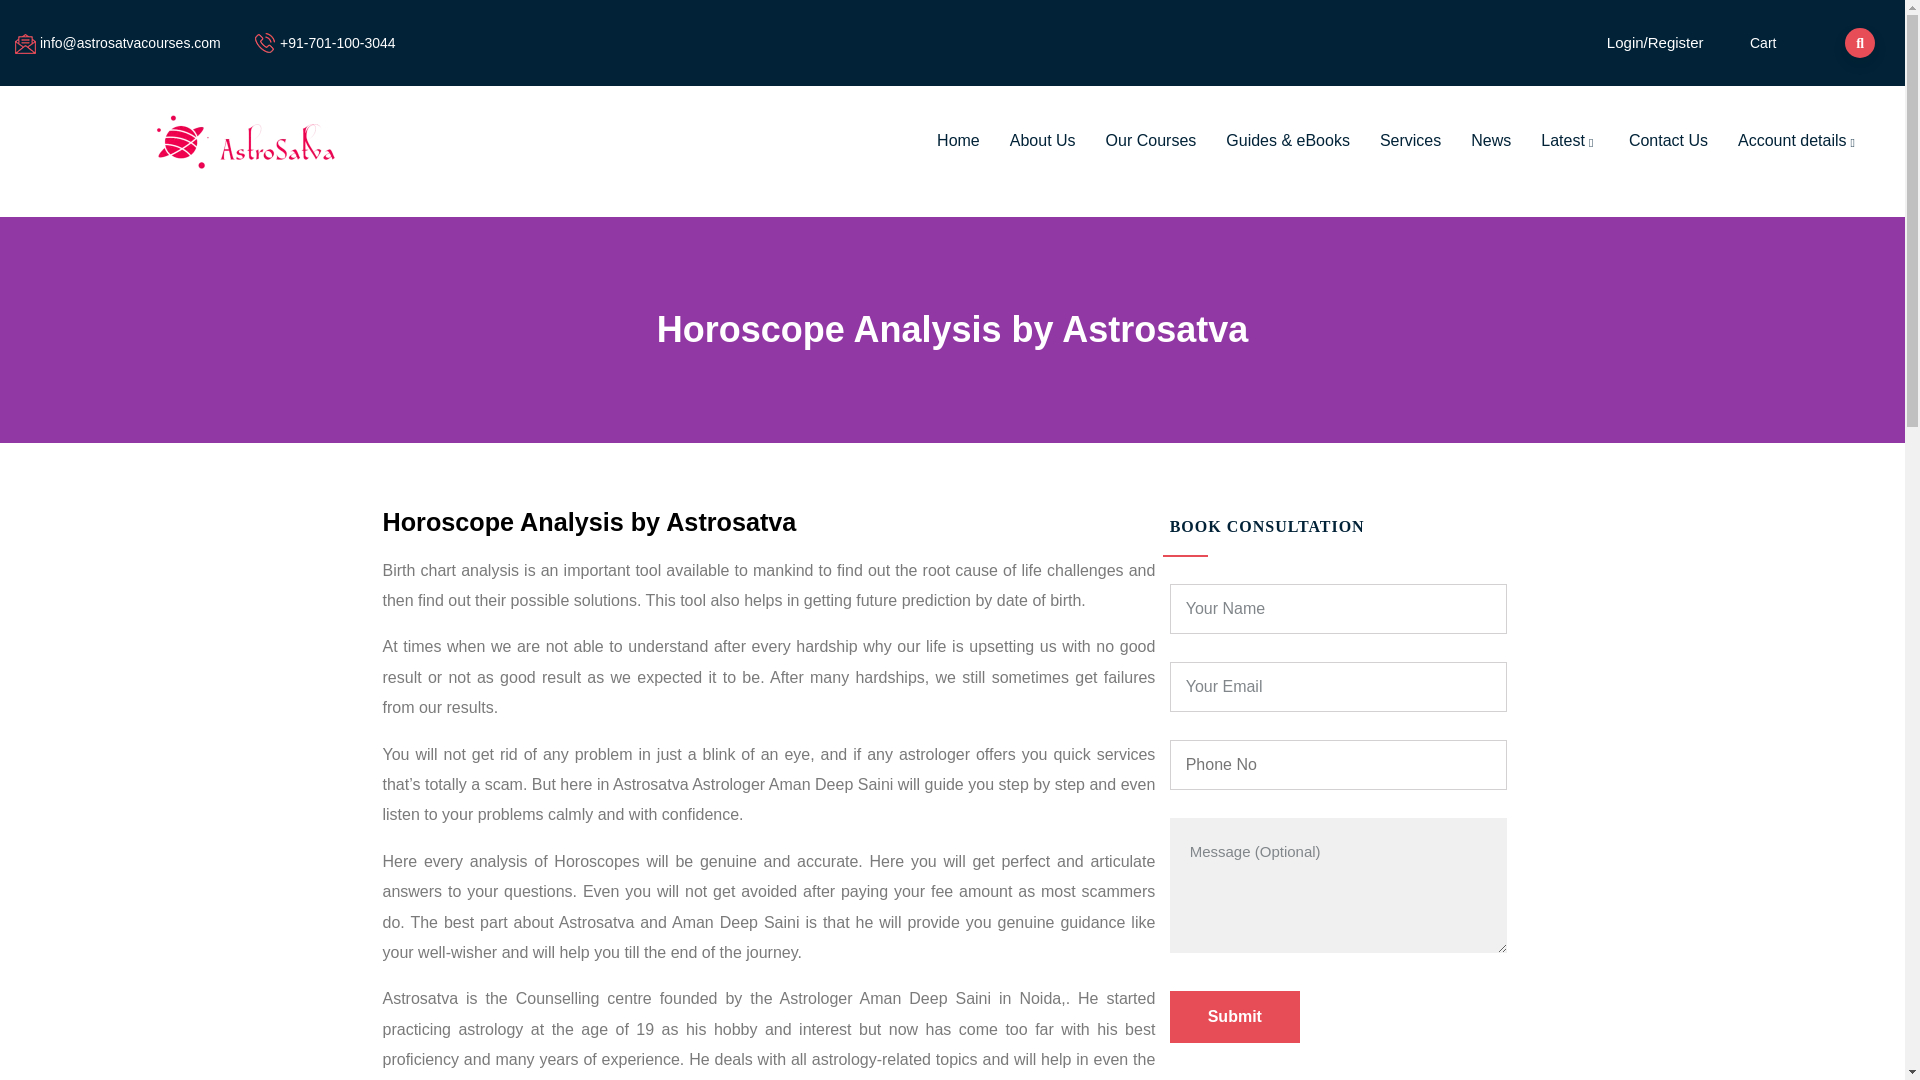 This screenshot has height=1080, width=1920. Describe the element at coordinates (1570, 140) in the screenshot. I see `Latest` at that location.